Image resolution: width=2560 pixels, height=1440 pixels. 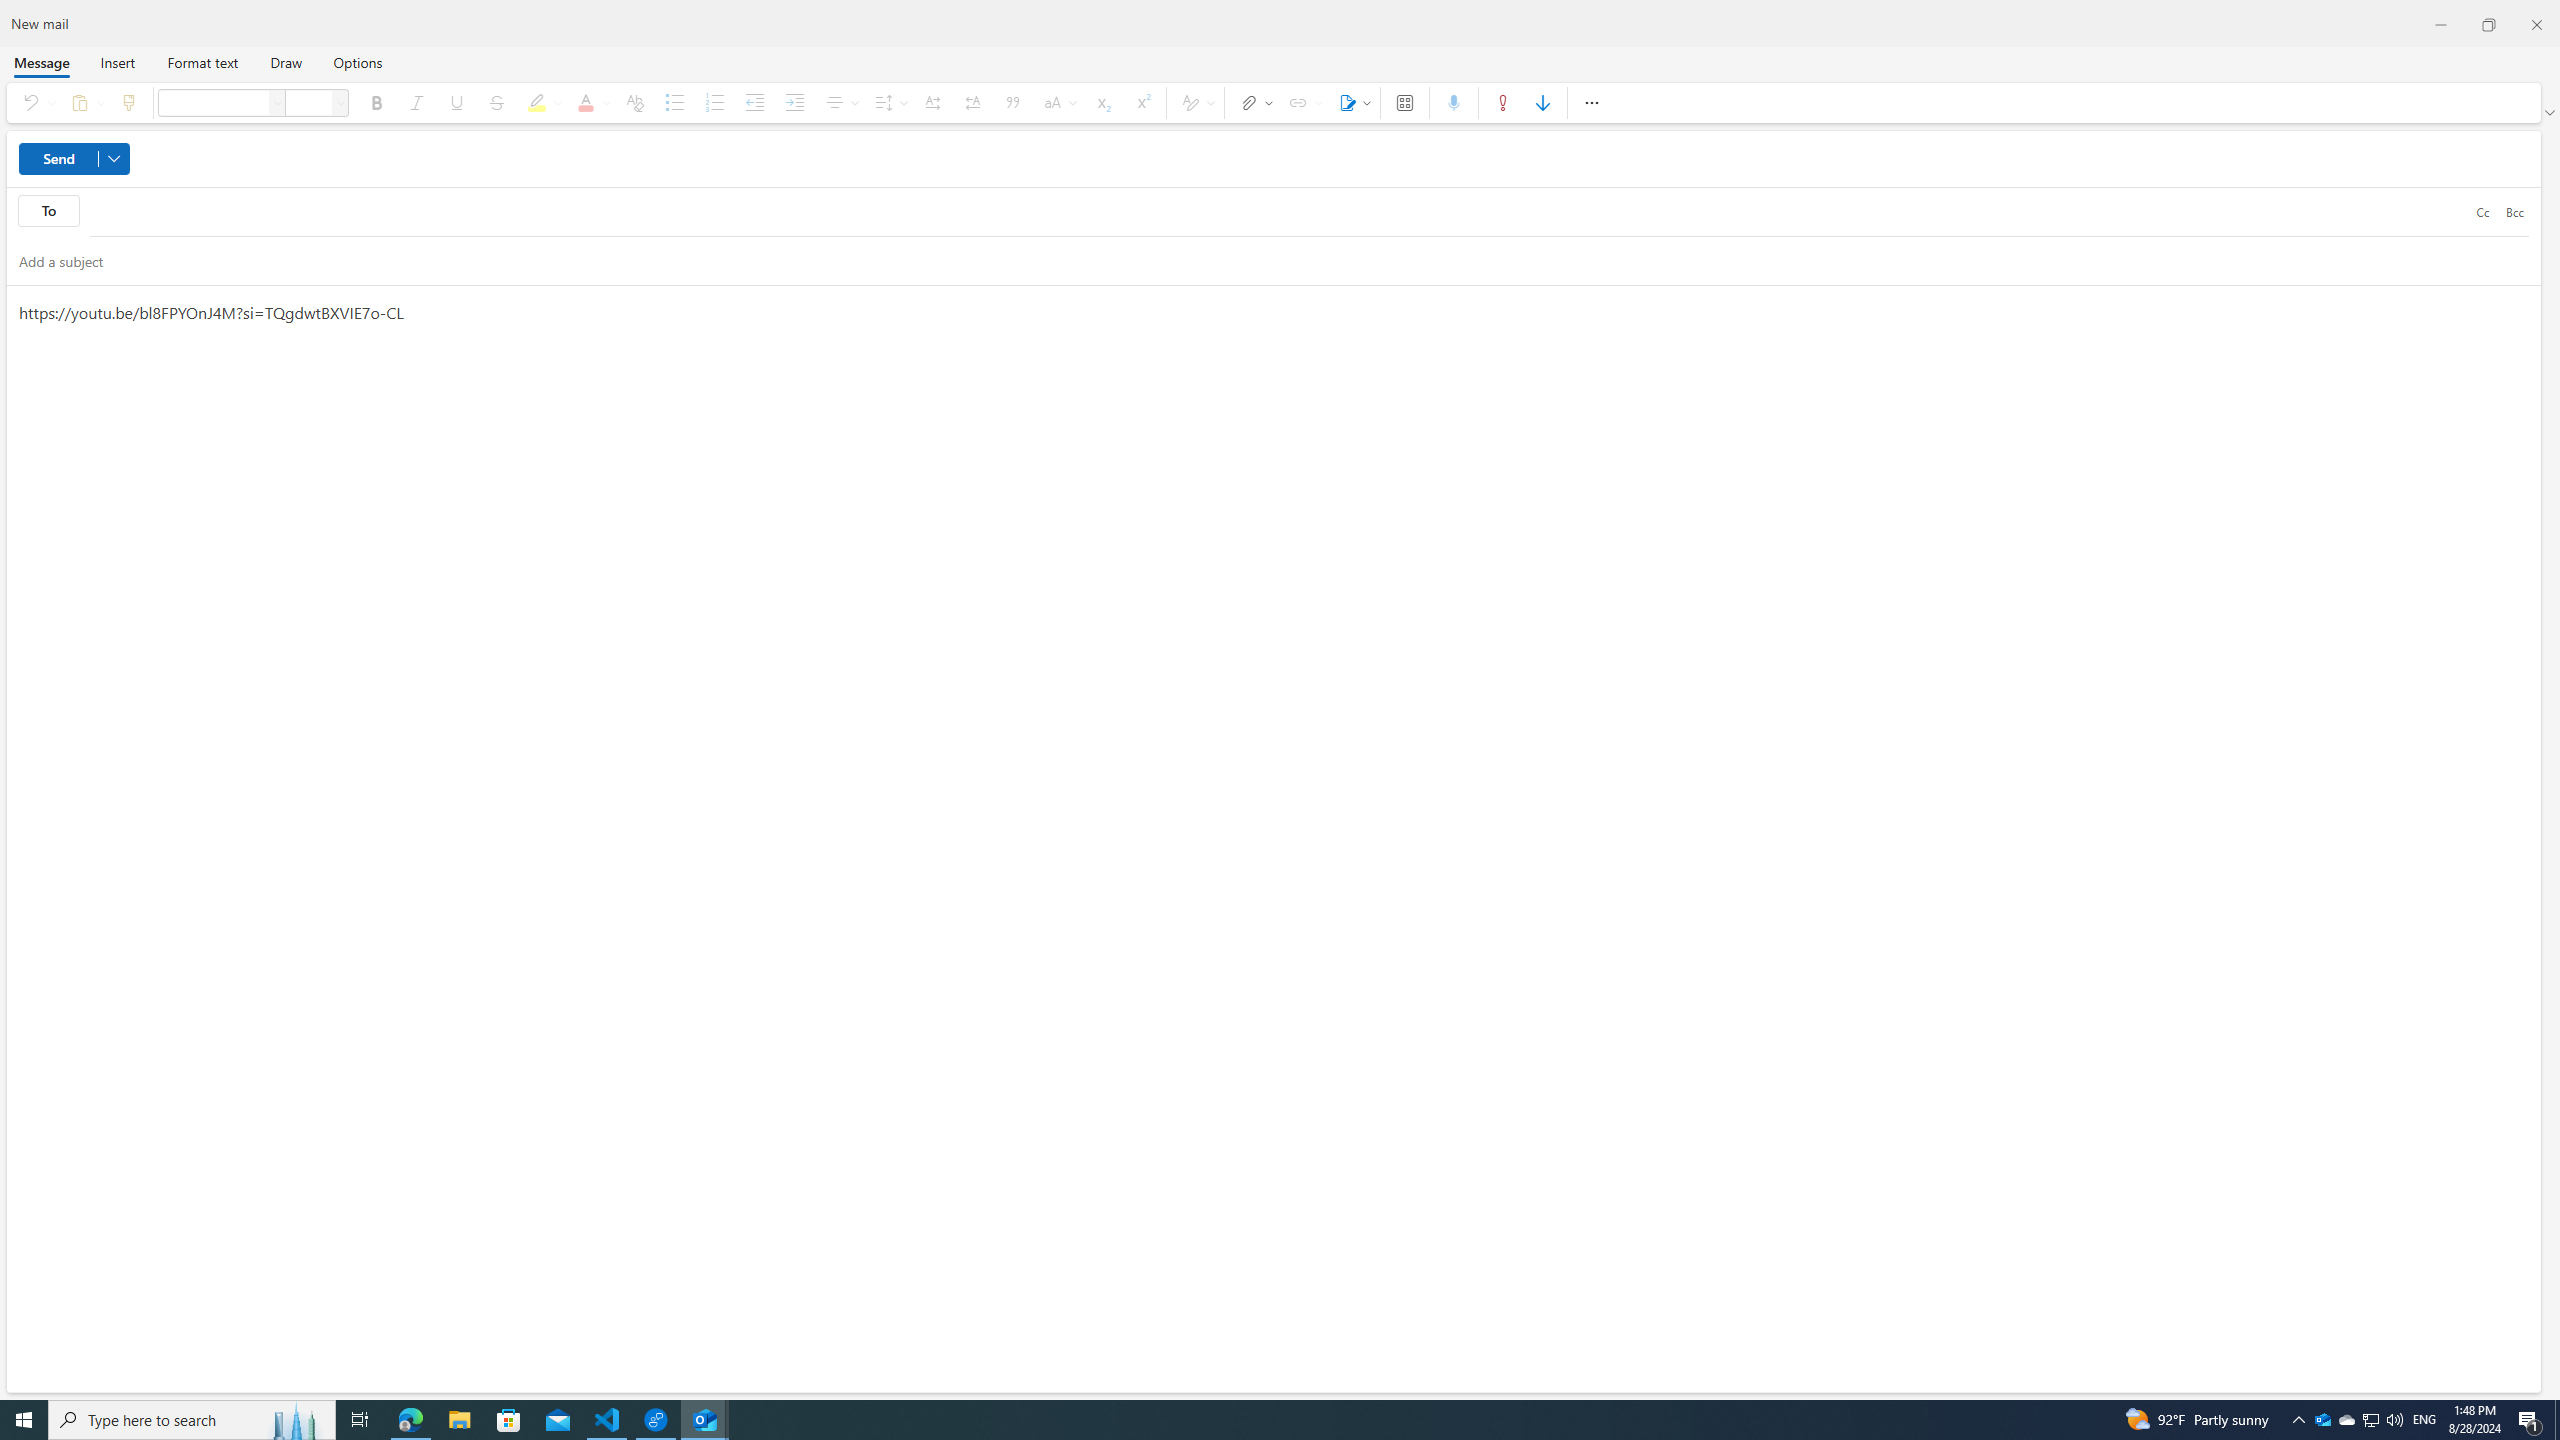 What do you see at coordinates (2482, 211) in the screenshot?
I see `Cc` at bounding box center [2482, 211].